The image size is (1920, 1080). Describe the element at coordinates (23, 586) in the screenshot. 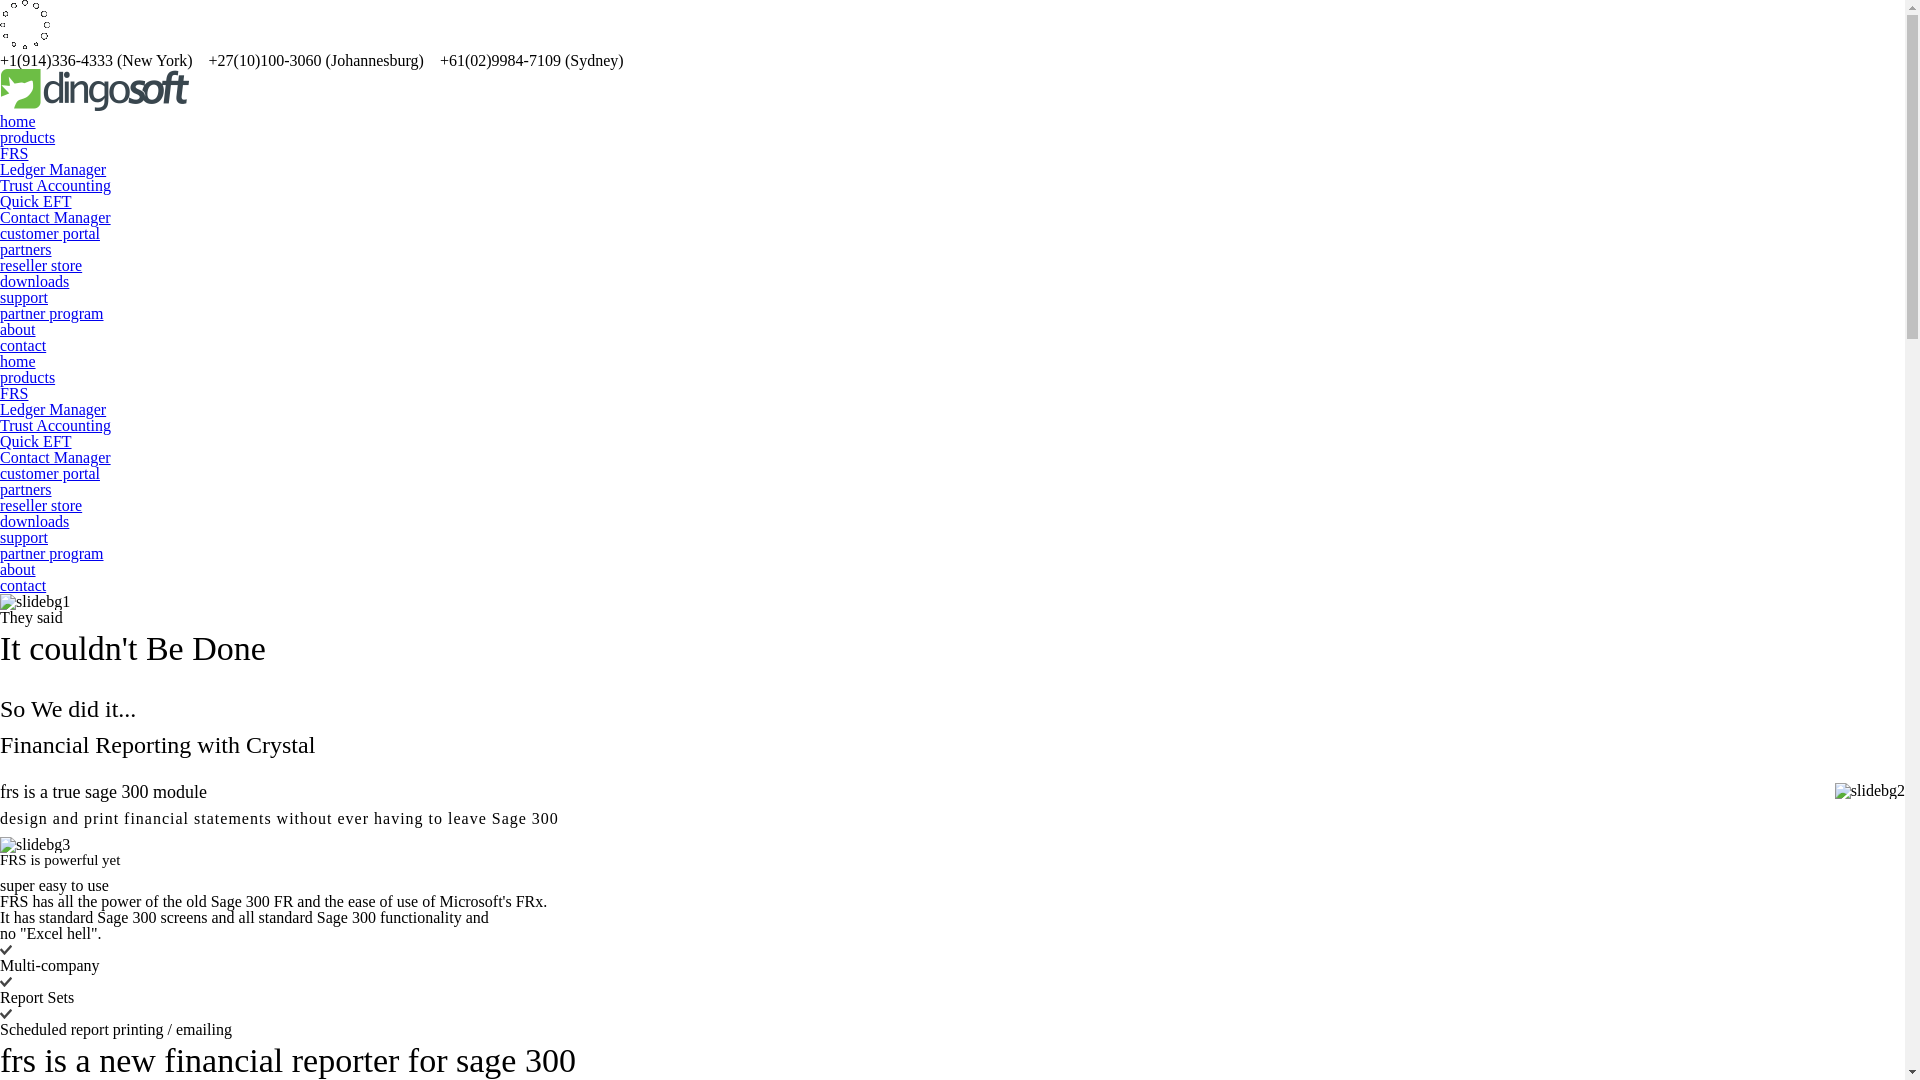

I see `contact` at that location.